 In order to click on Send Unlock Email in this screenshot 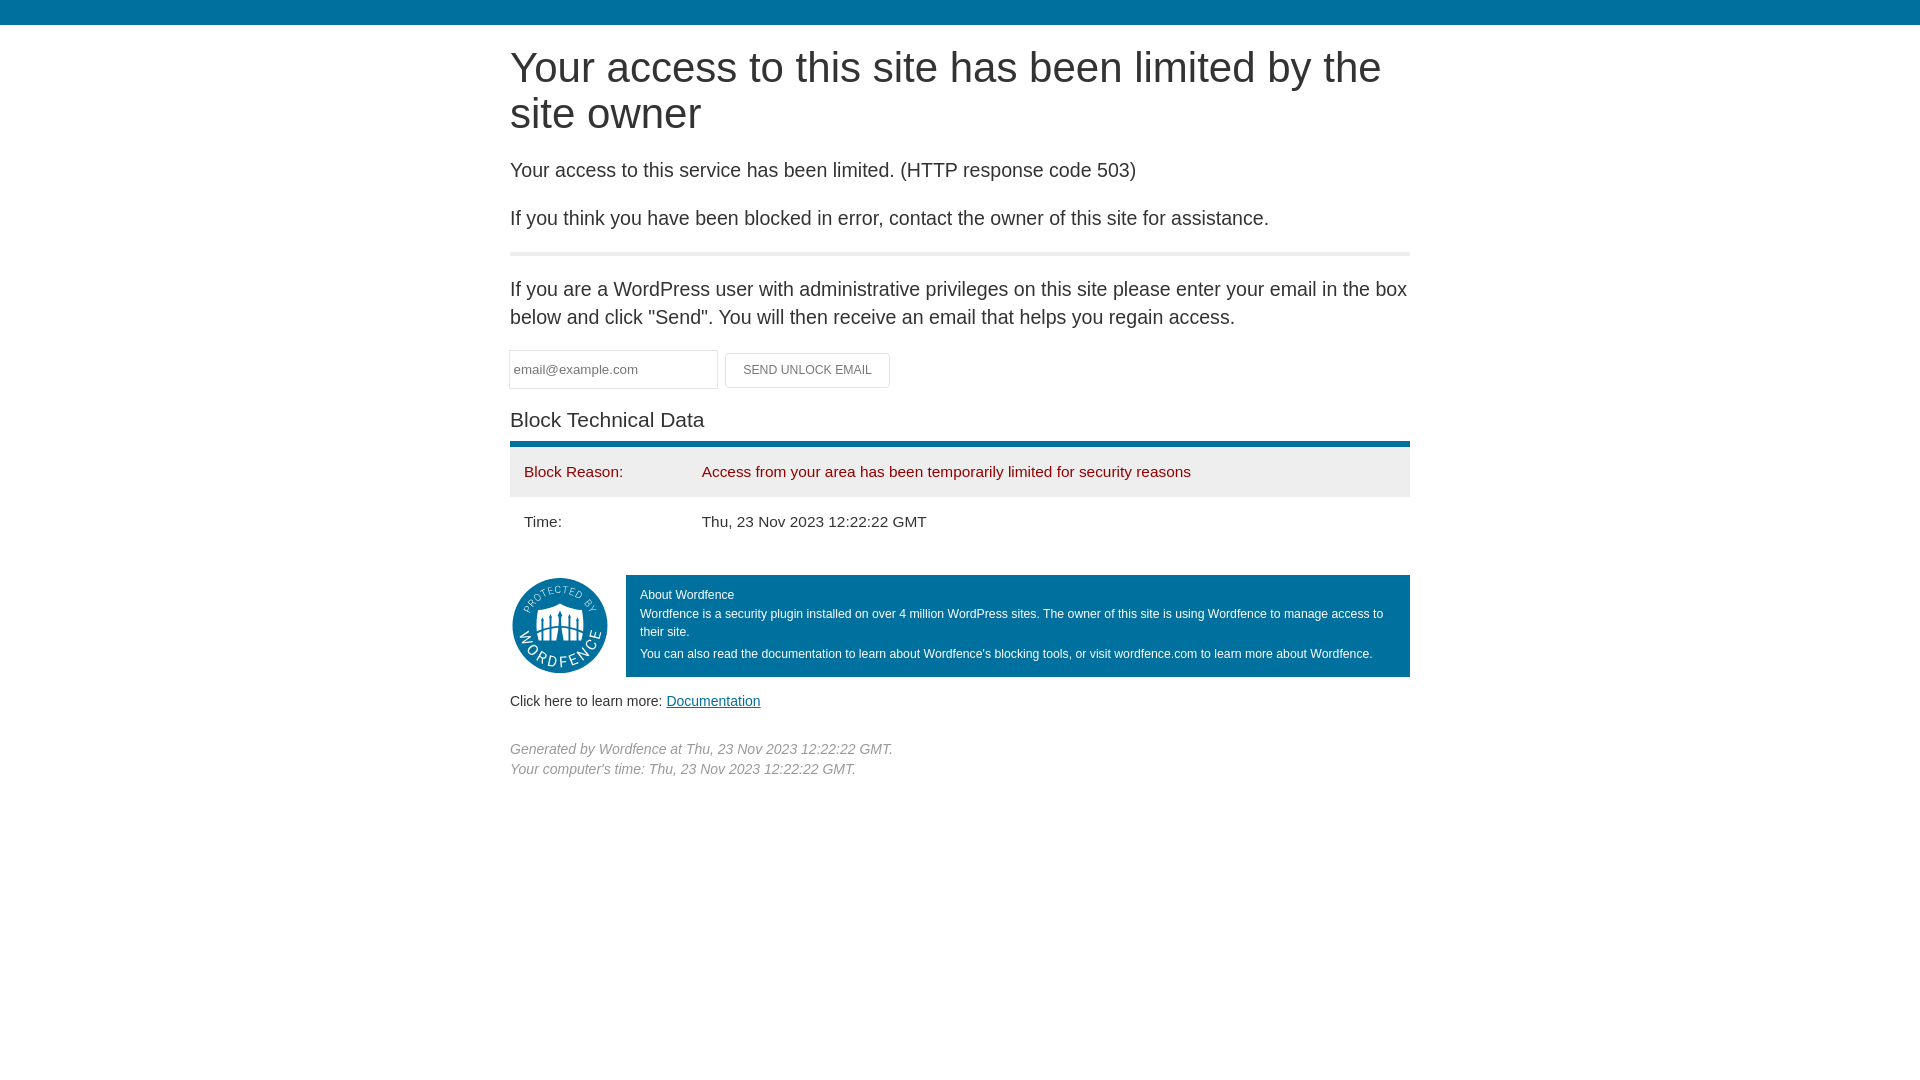, I will do `click(808, 370)`.